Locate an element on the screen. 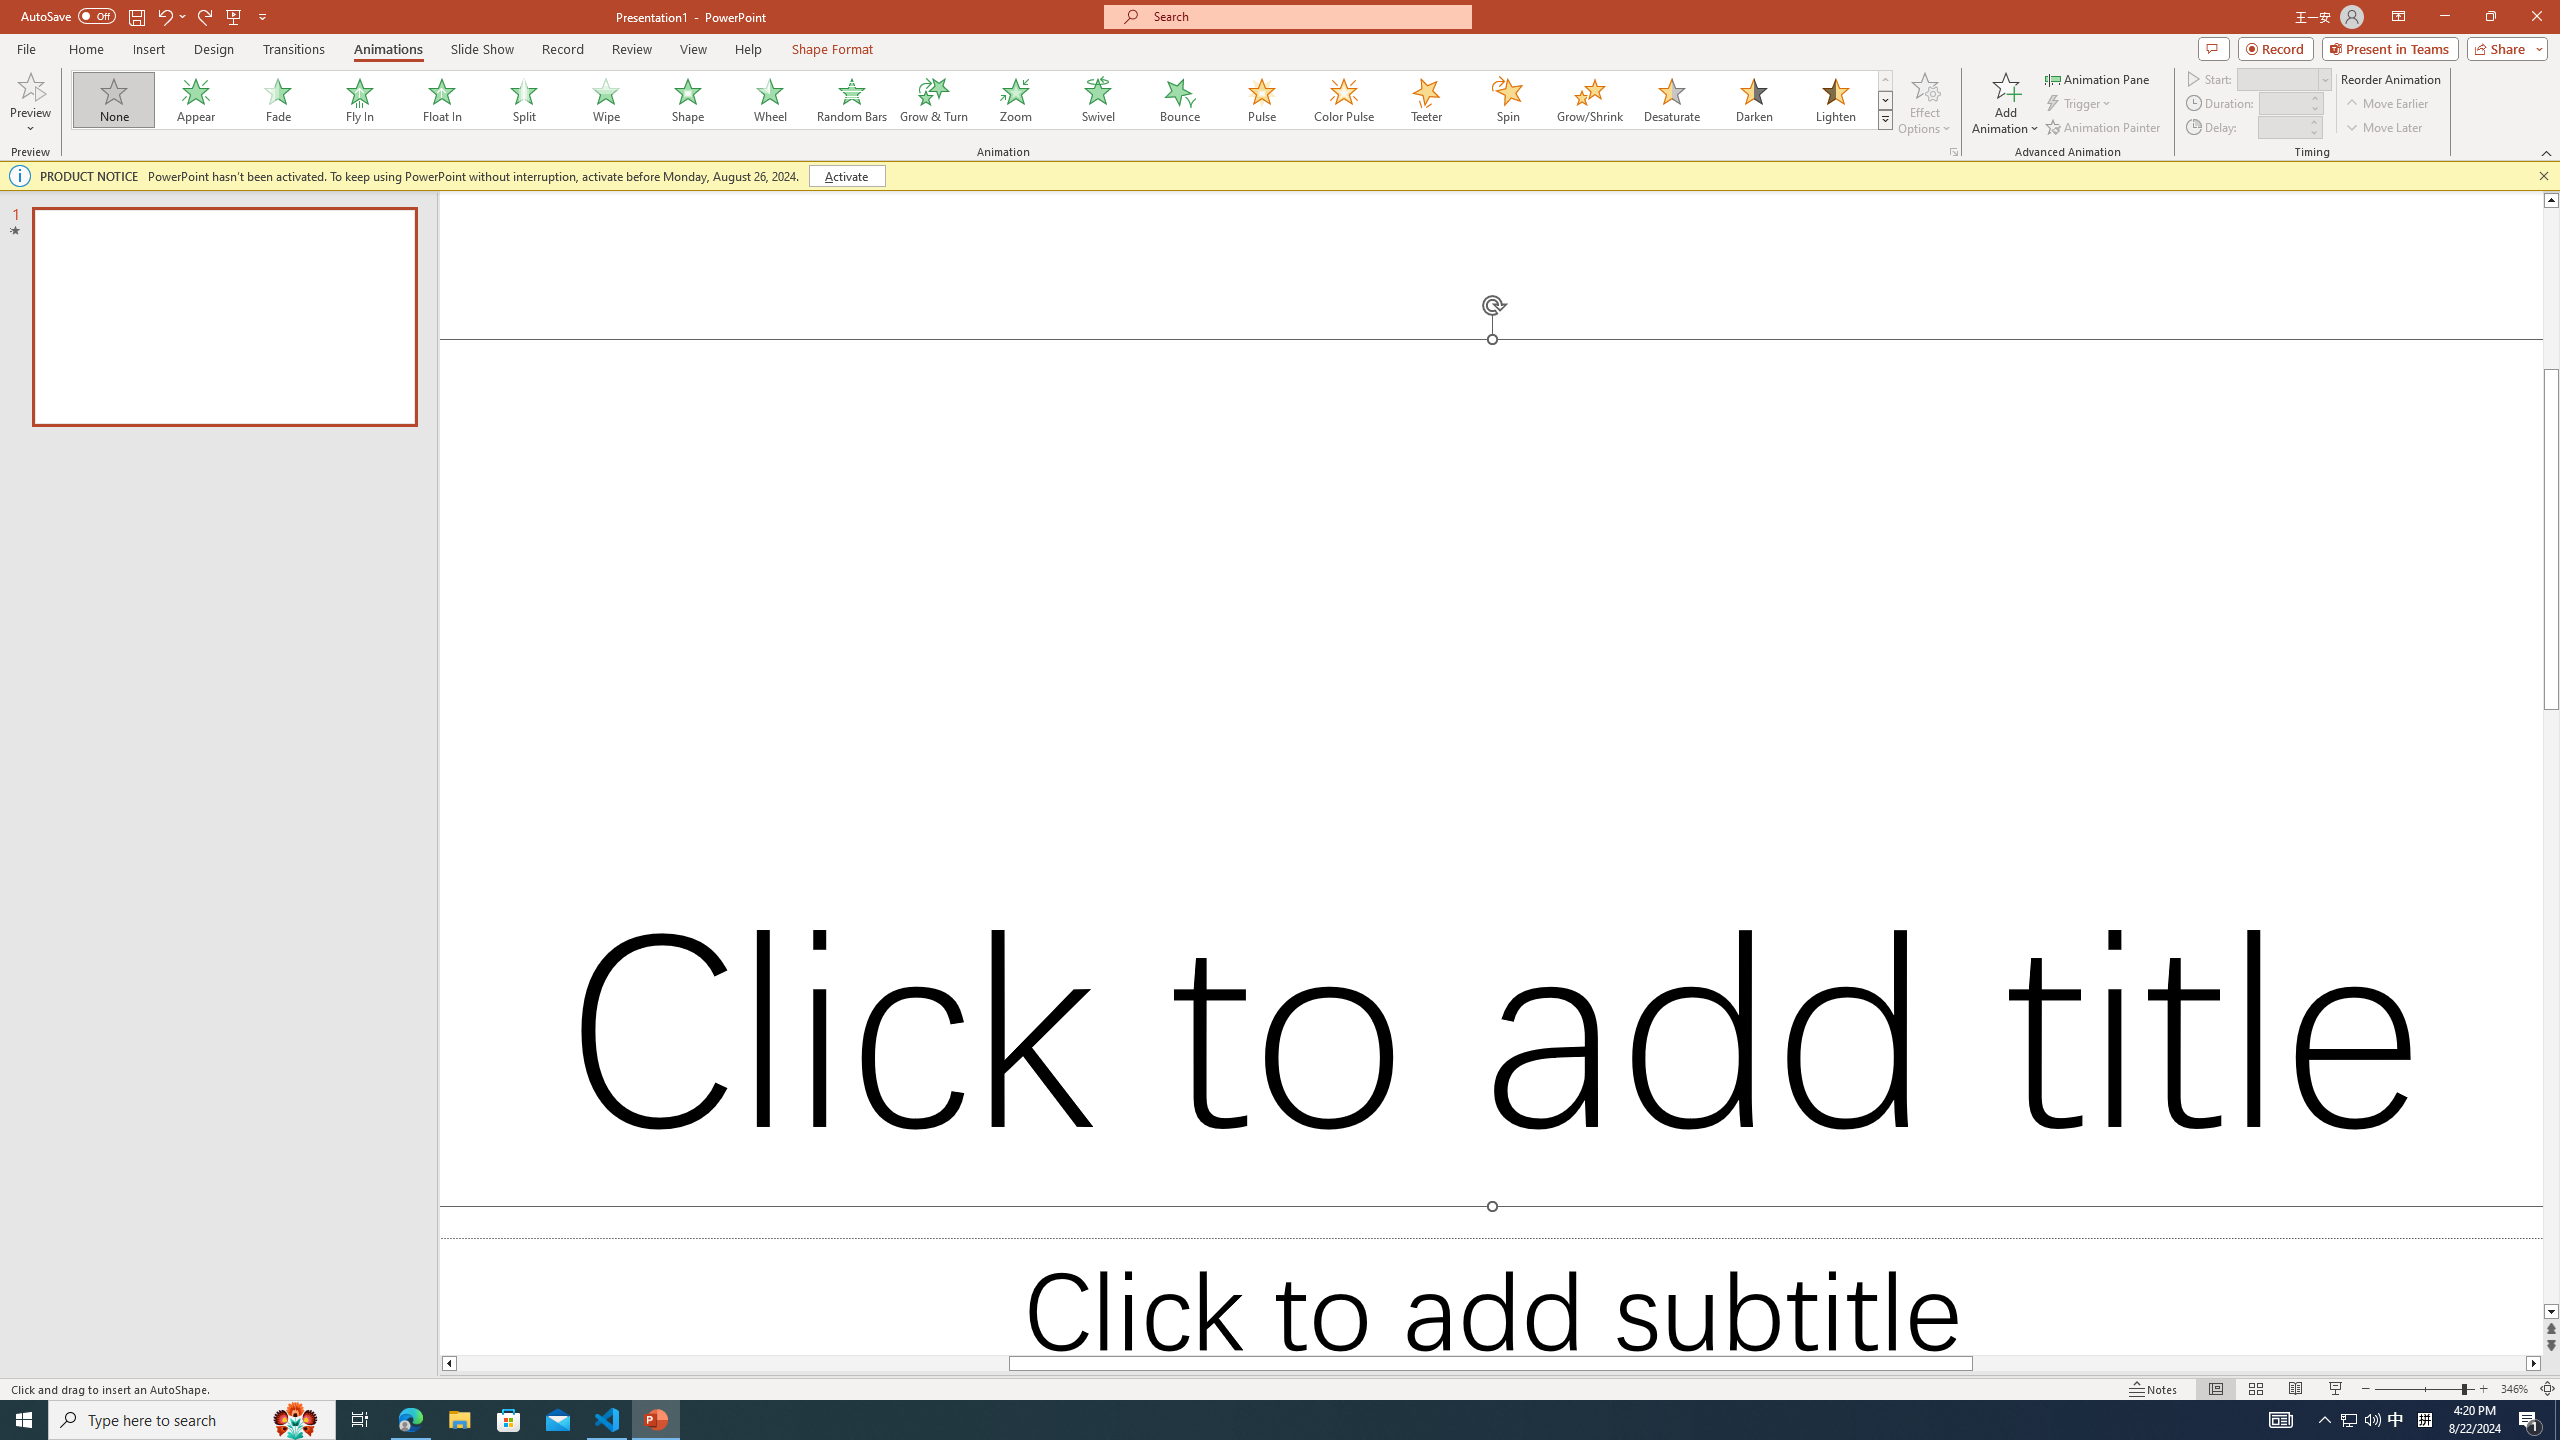 This screenshot has width=2560, height=1440. Fade is located at coordinates (279, 100).